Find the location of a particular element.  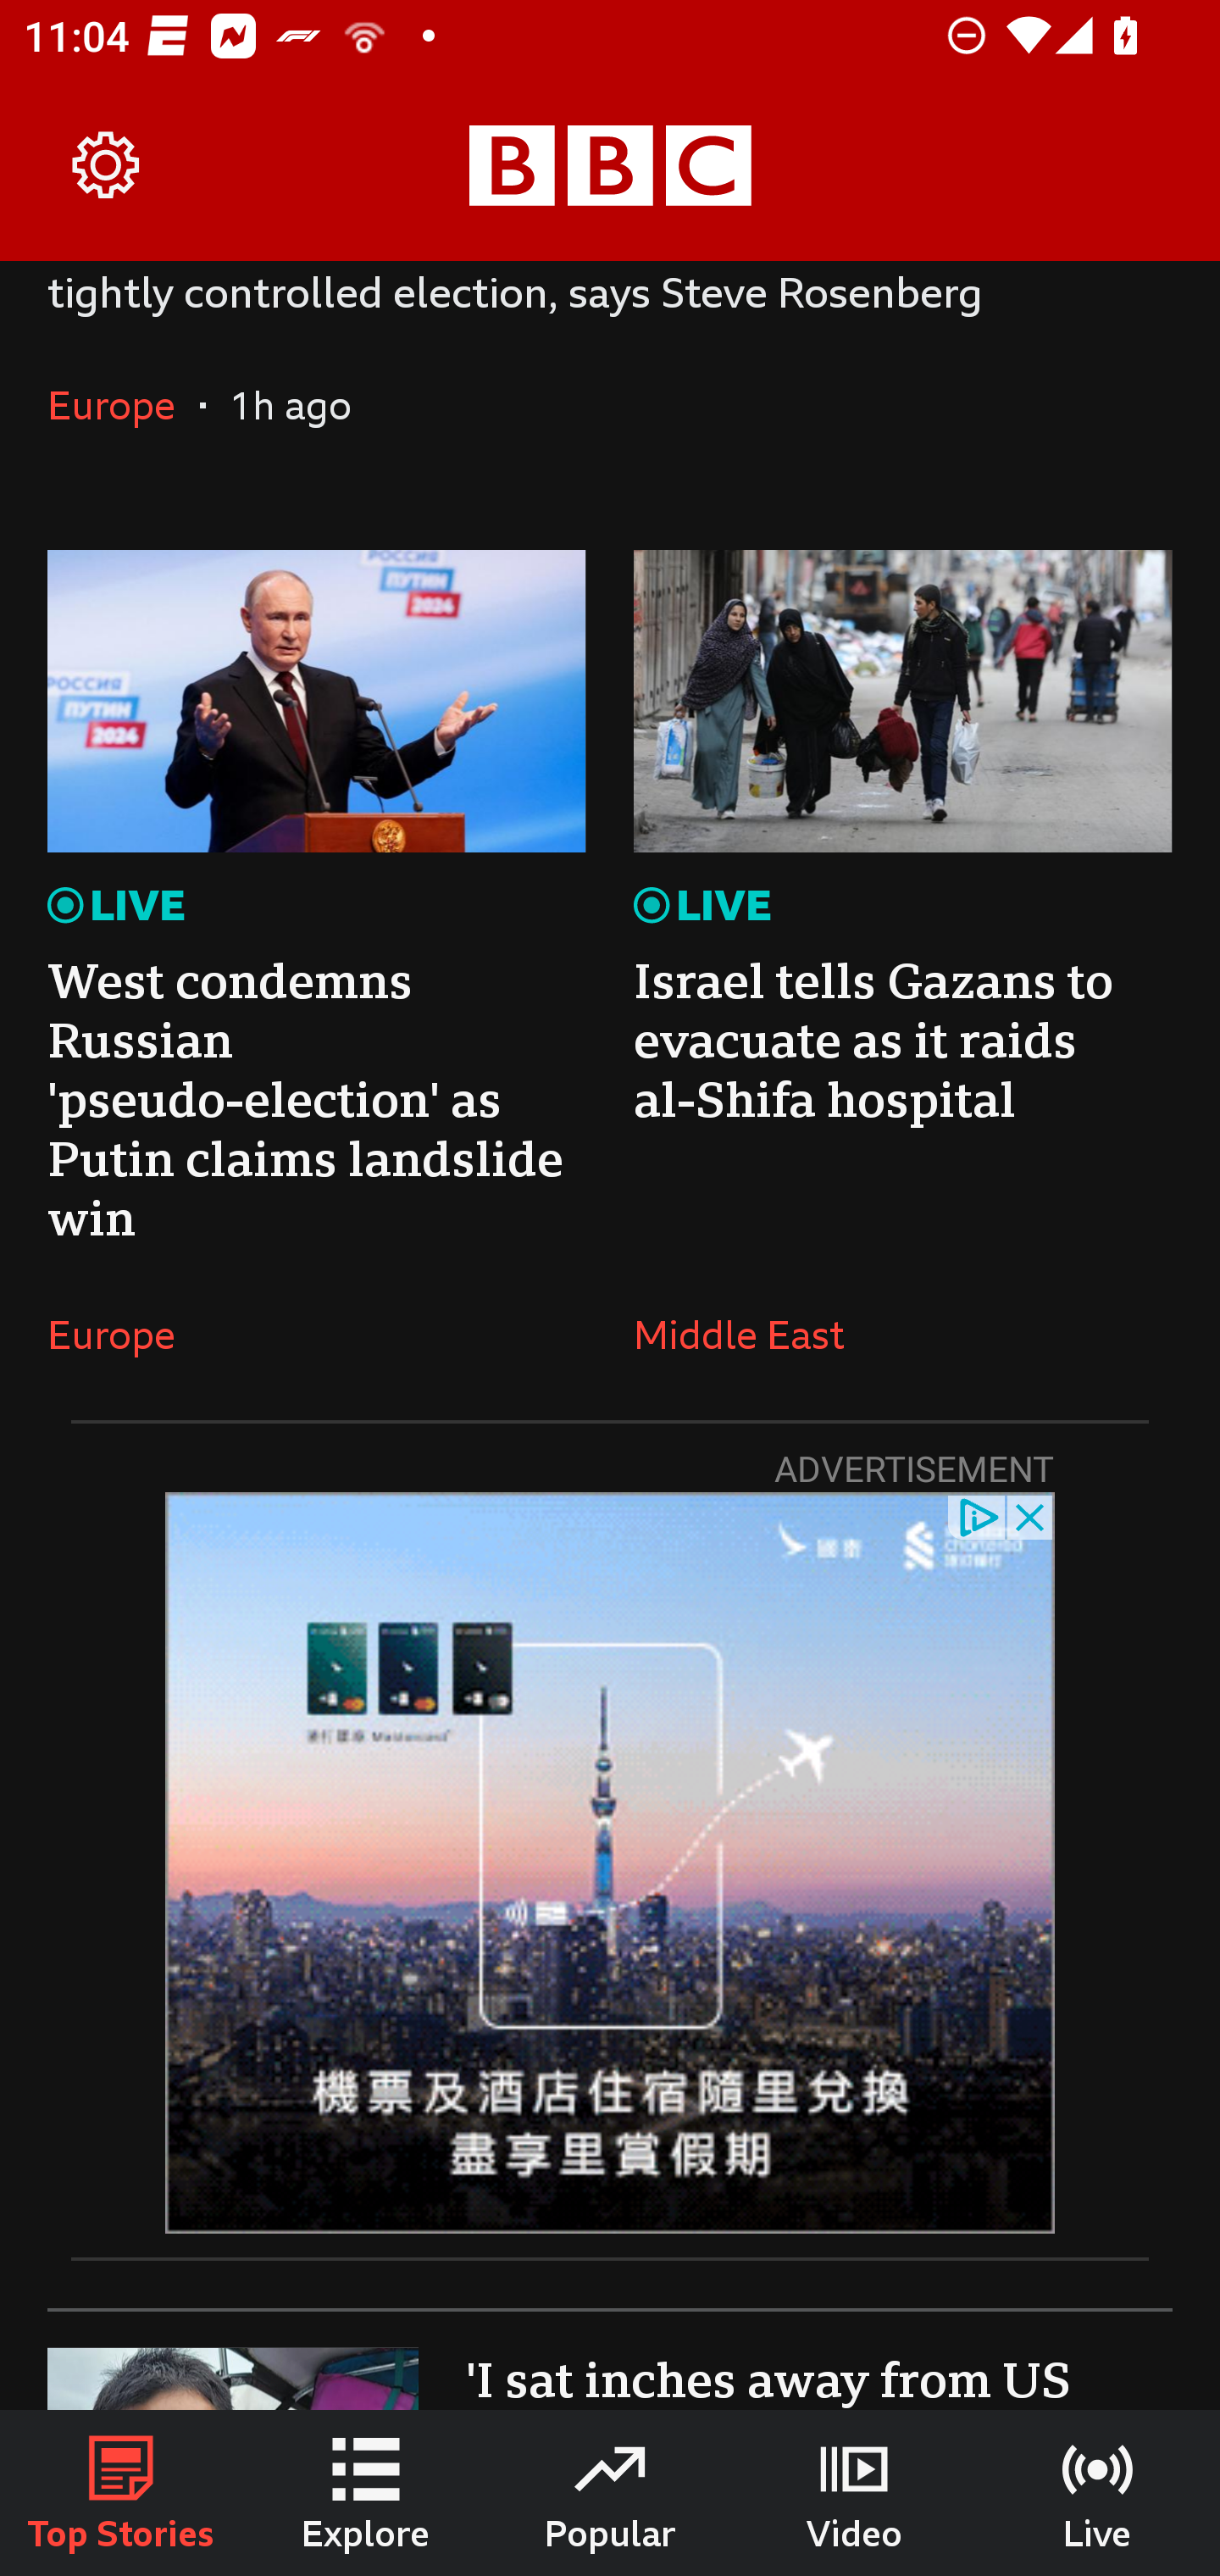

Europe In the section Europe is located at coordinates (124, 403).